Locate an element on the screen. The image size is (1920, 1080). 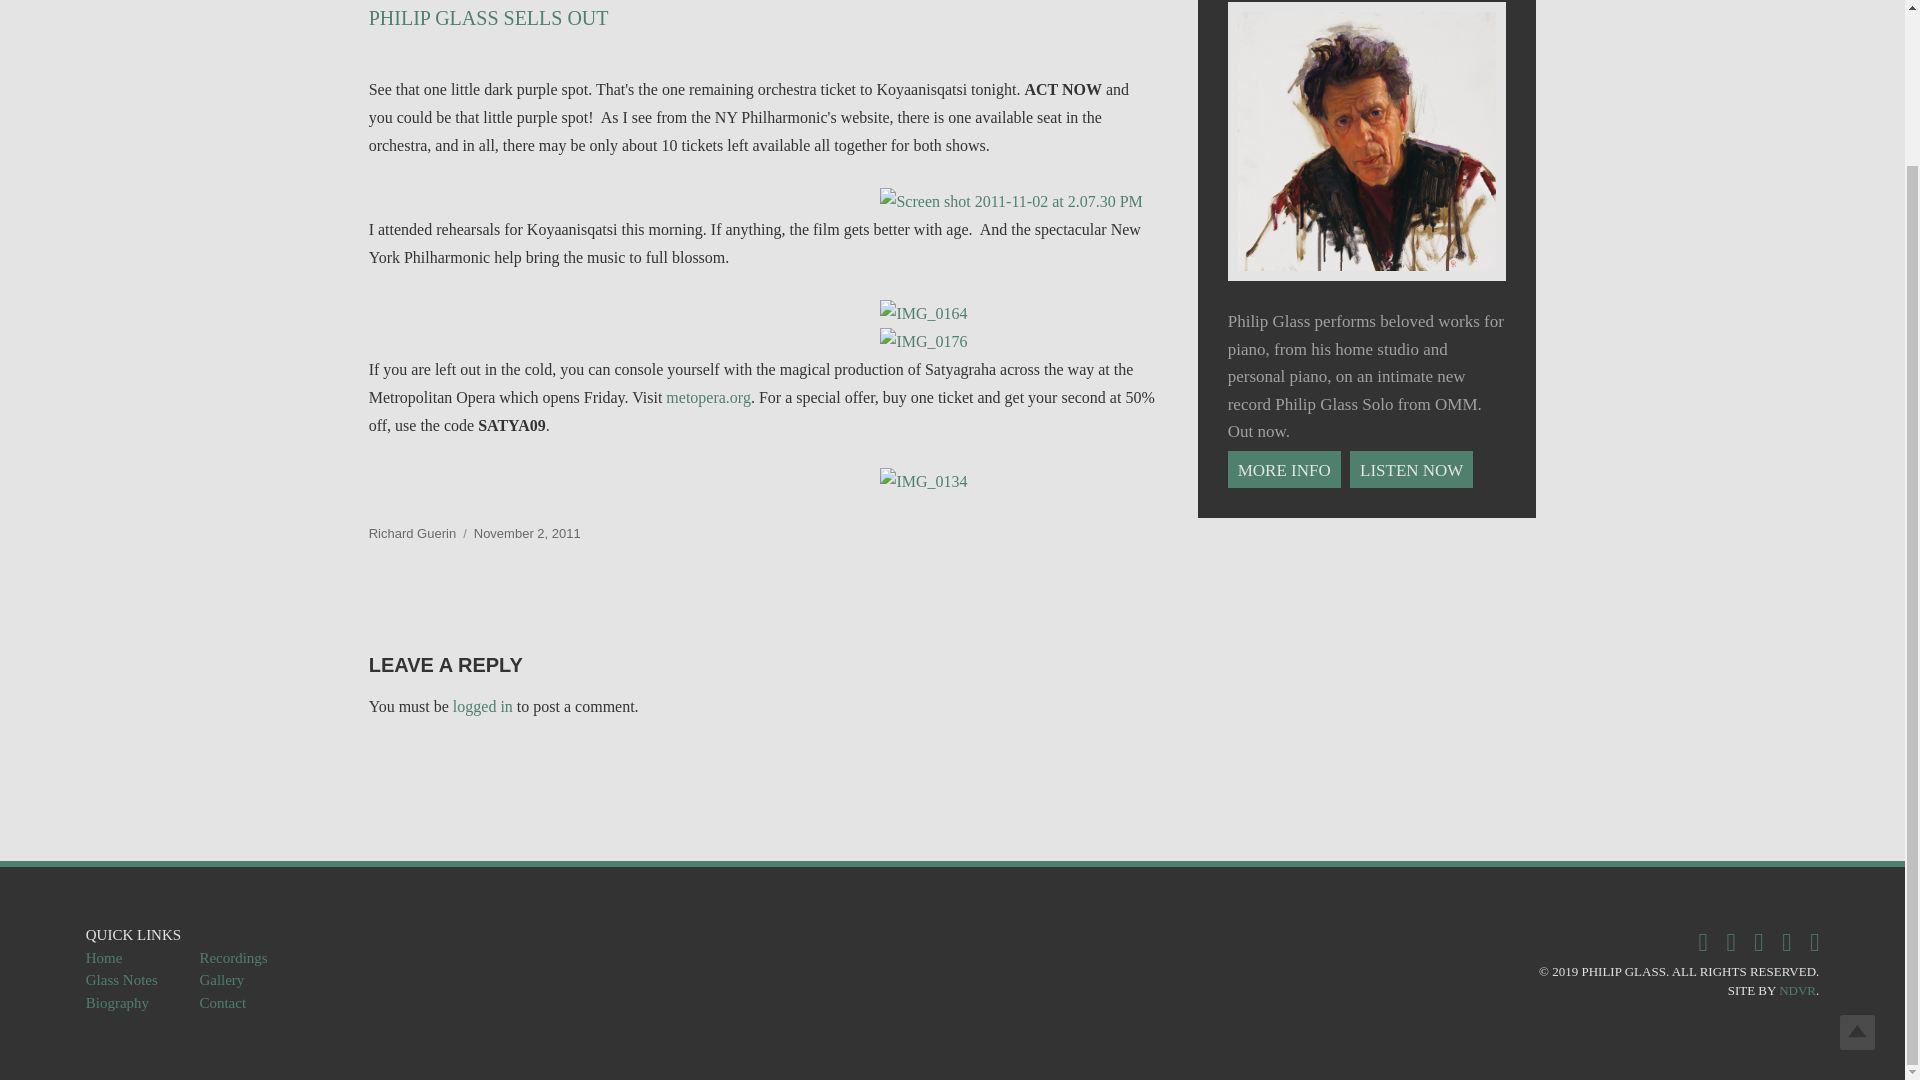
Biography is located at coordinates (118, 1002).